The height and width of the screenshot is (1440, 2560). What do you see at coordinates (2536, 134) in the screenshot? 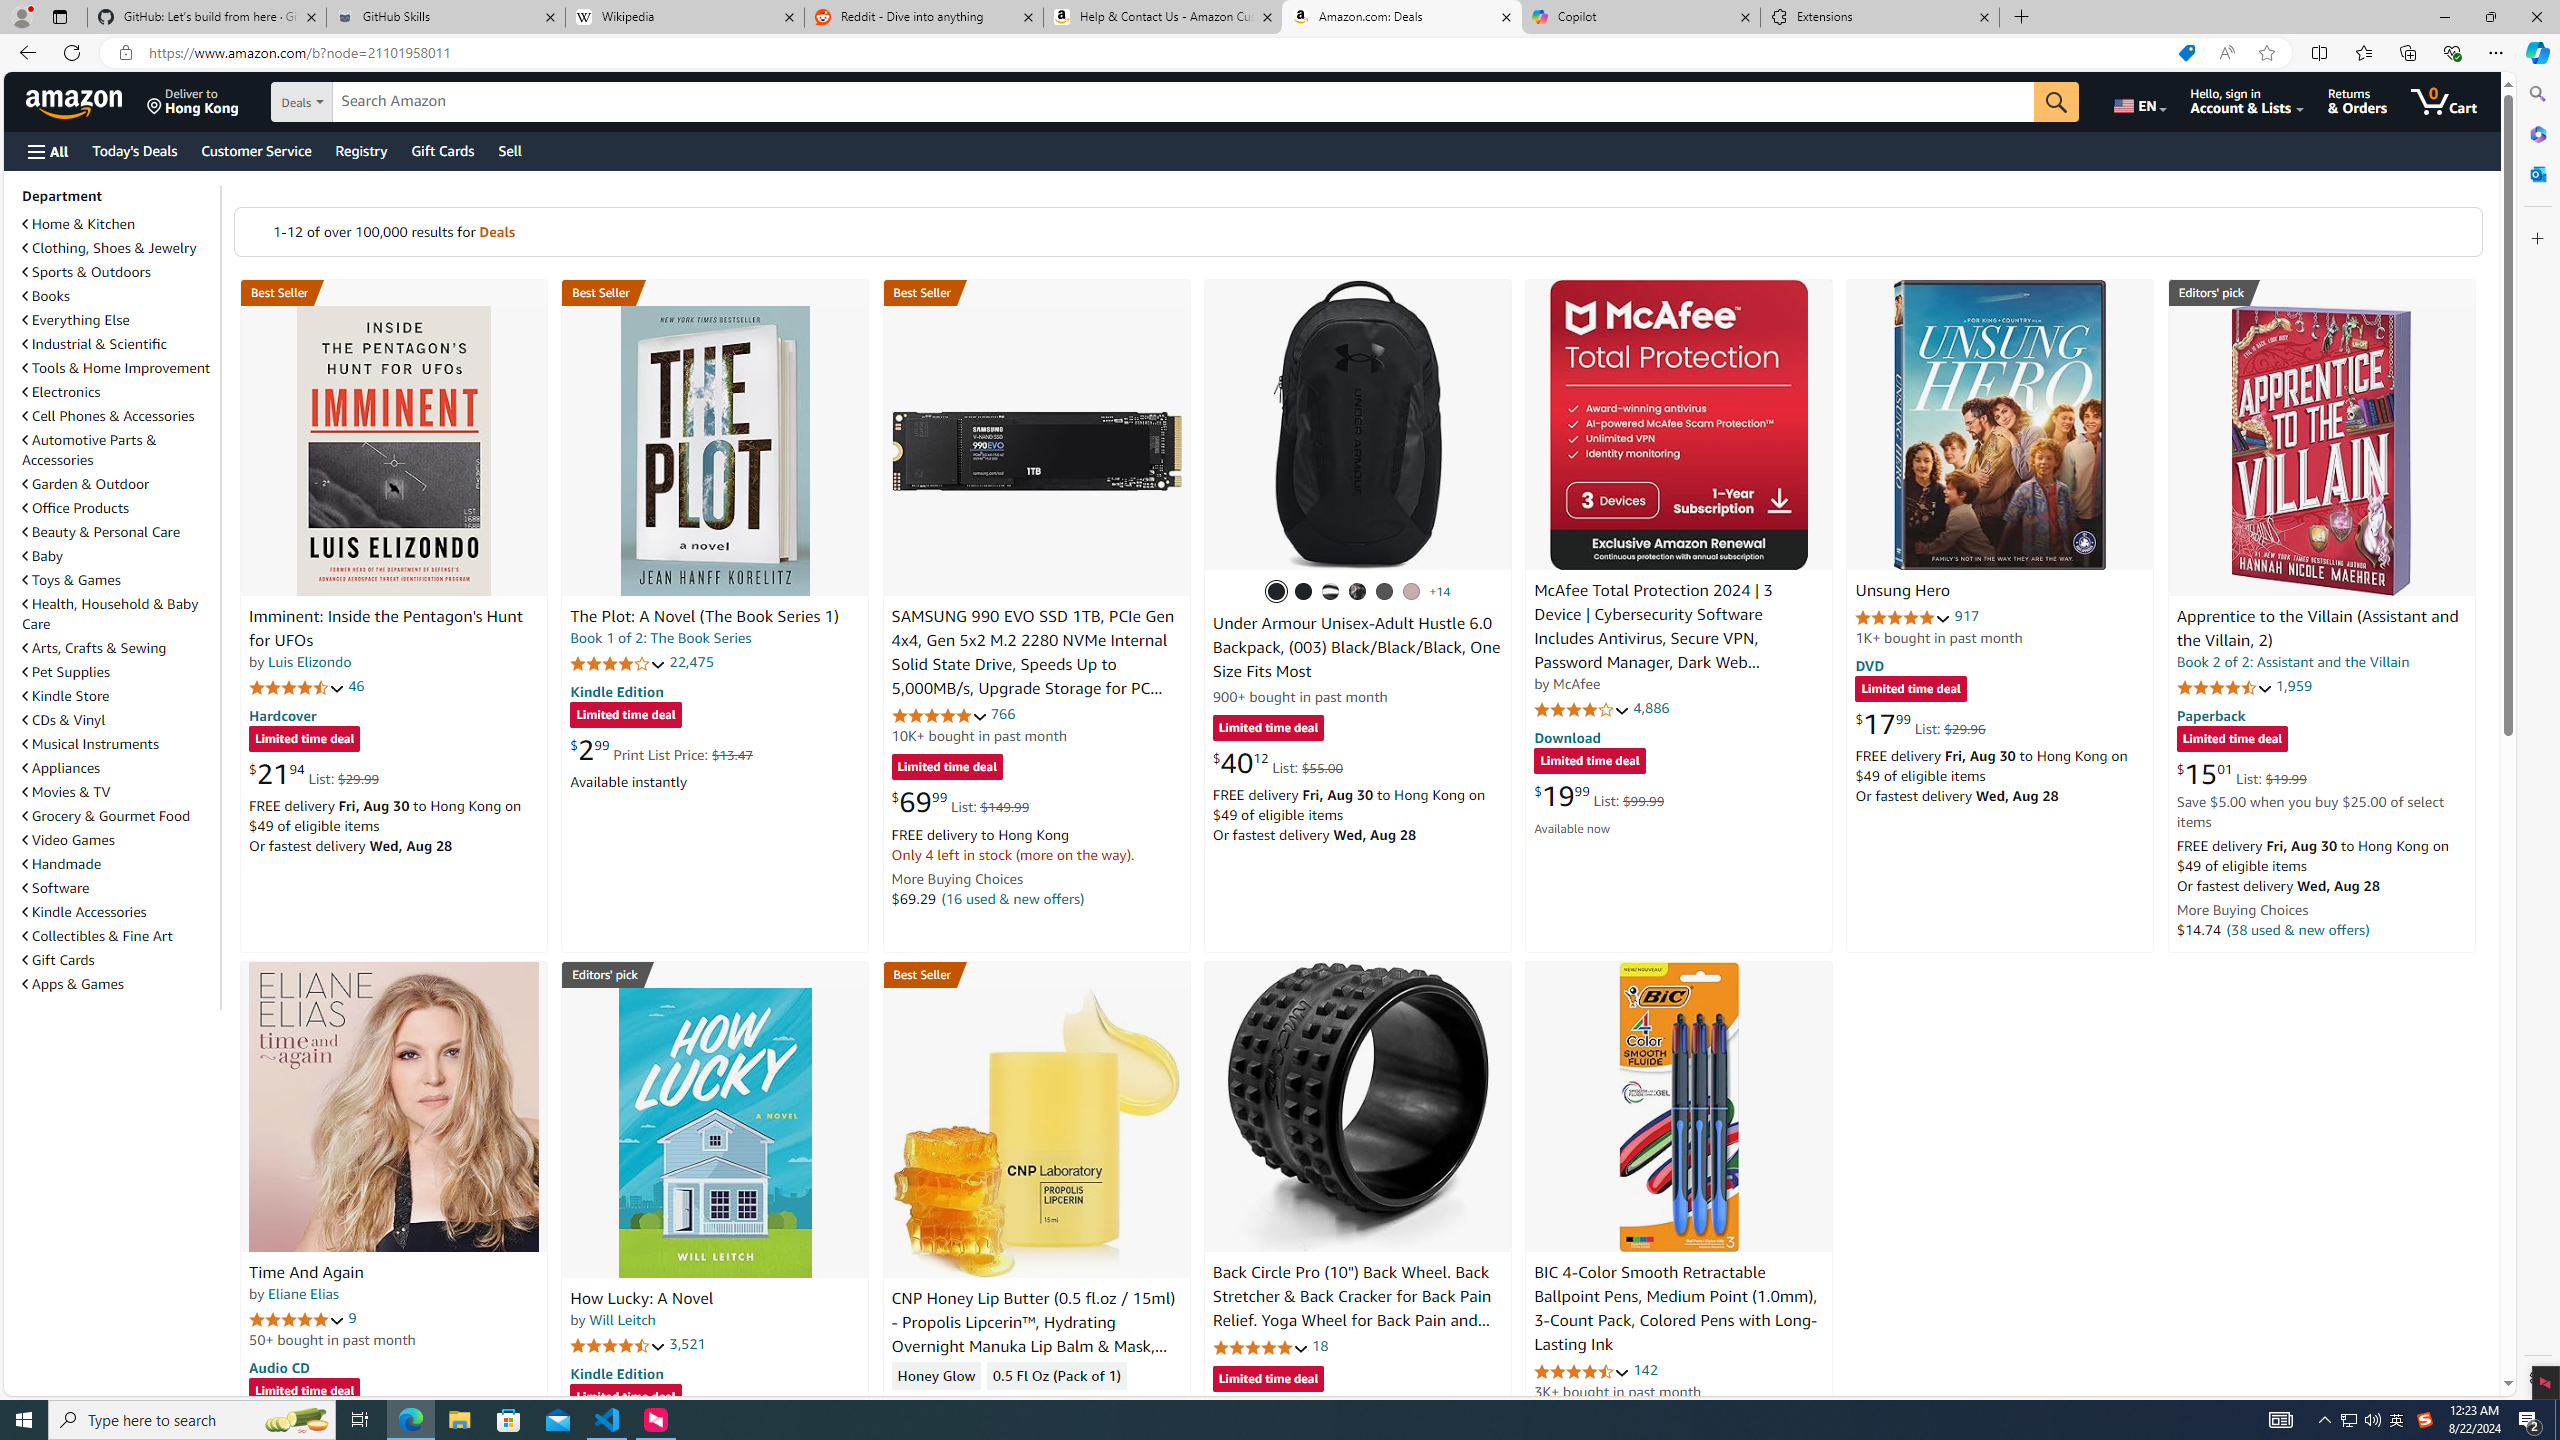
I see `Microsoft 365` at bounding box center [2536, 134].